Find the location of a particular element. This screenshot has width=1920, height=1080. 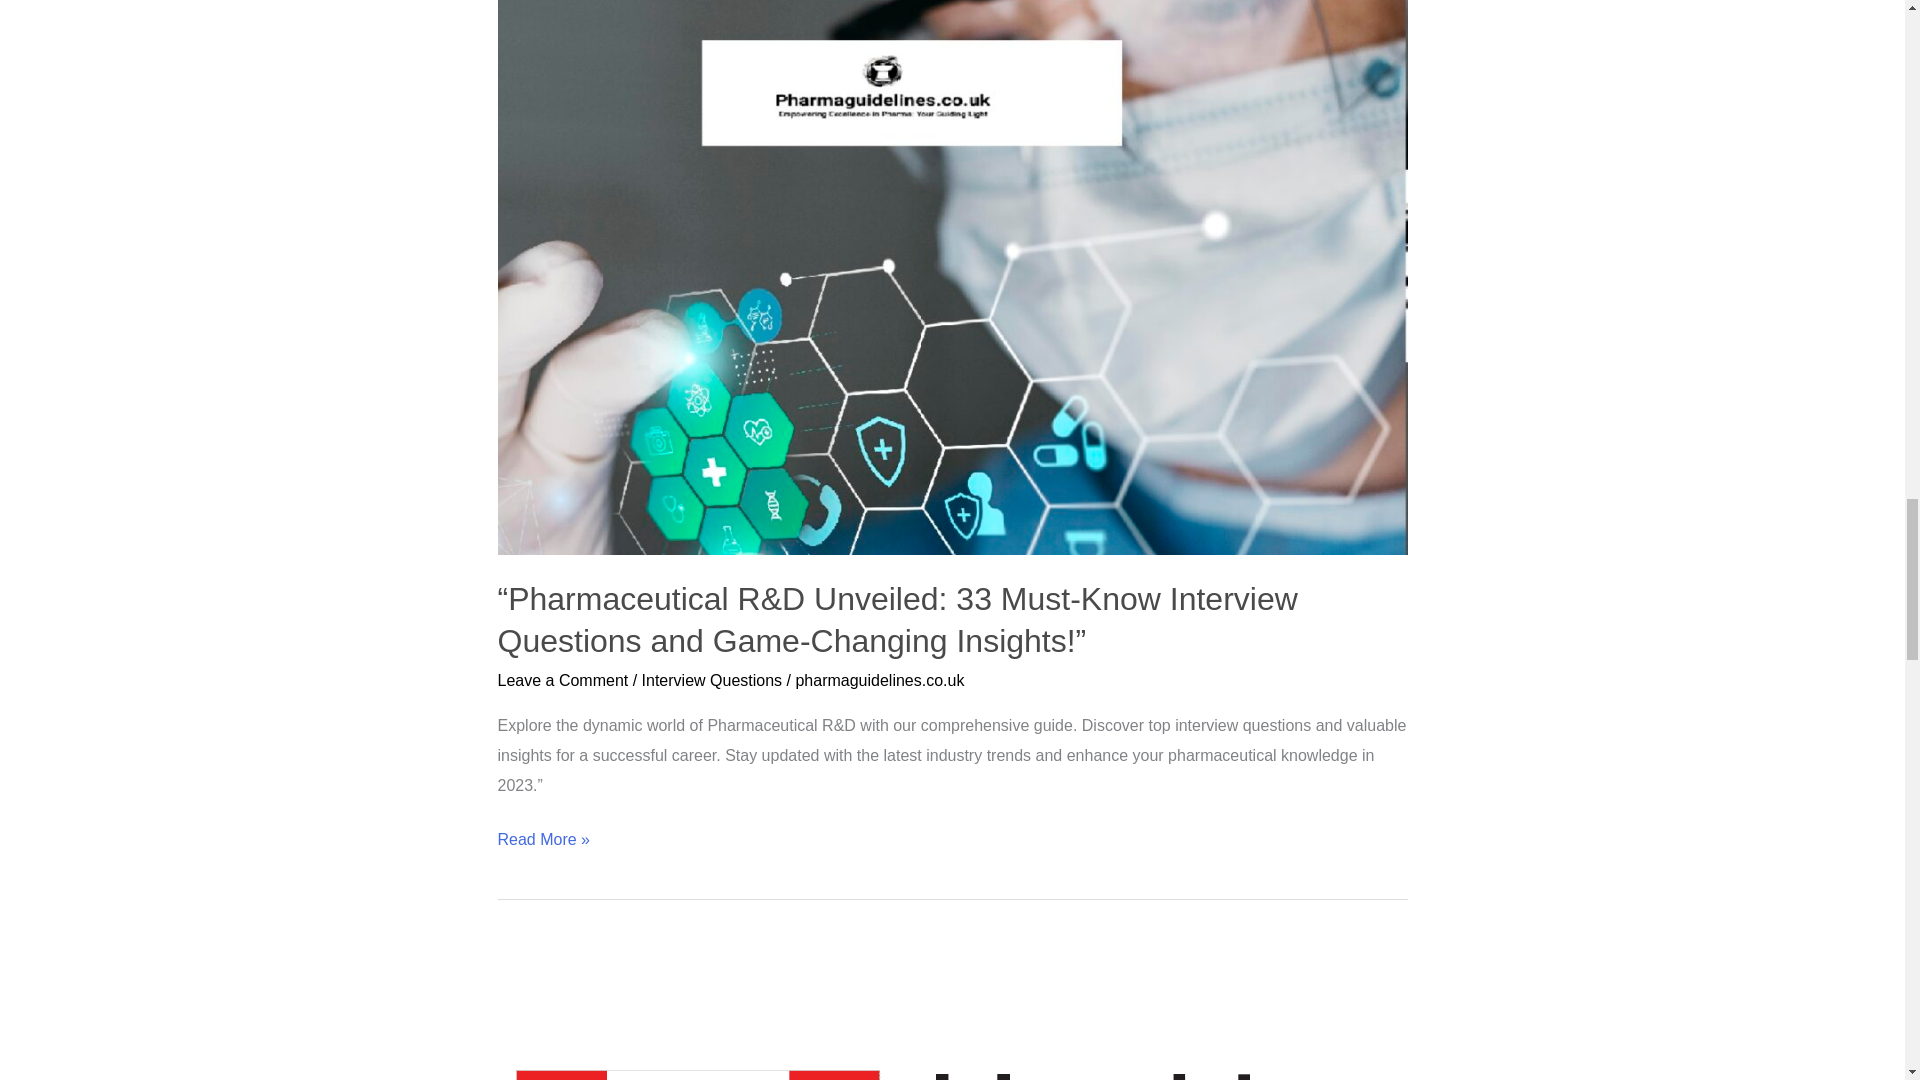

pharmaguidelines.co.uk is located at coordinates (878, 680).